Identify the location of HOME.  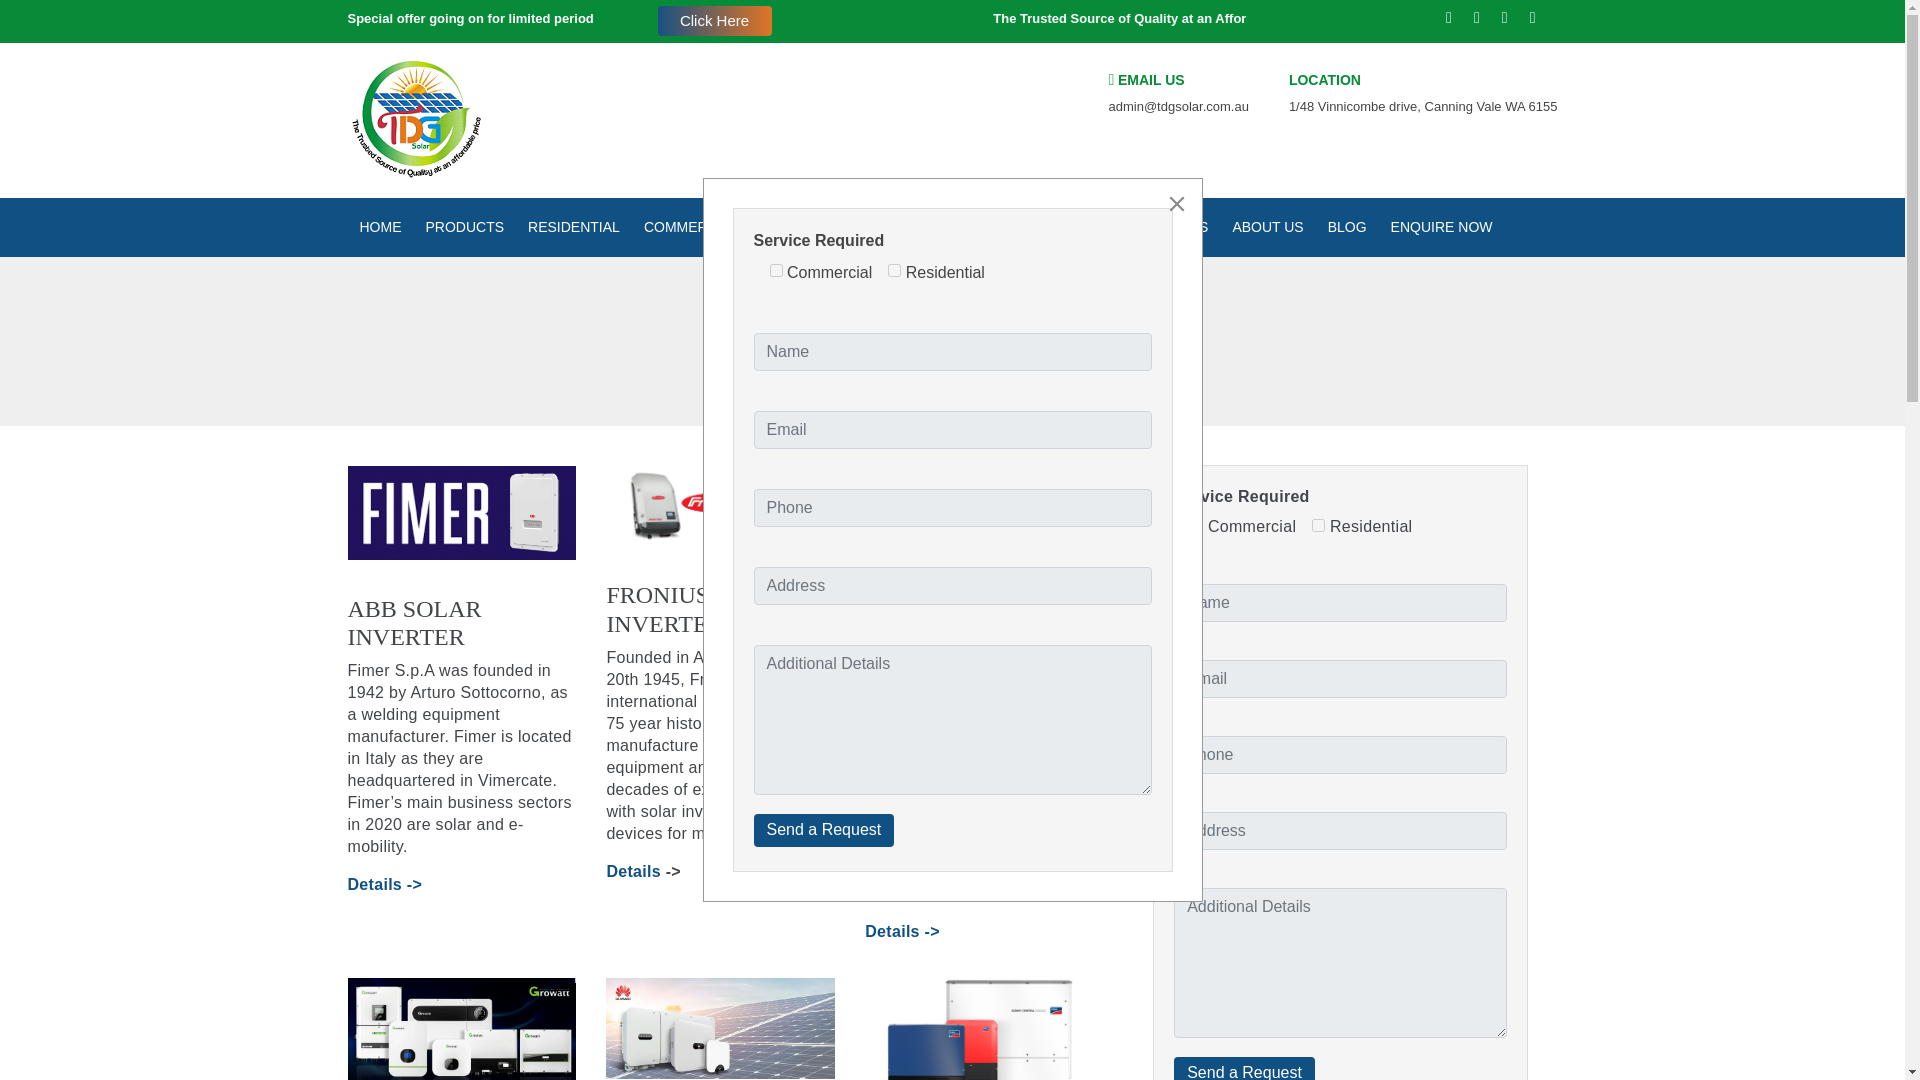
(380, 227).